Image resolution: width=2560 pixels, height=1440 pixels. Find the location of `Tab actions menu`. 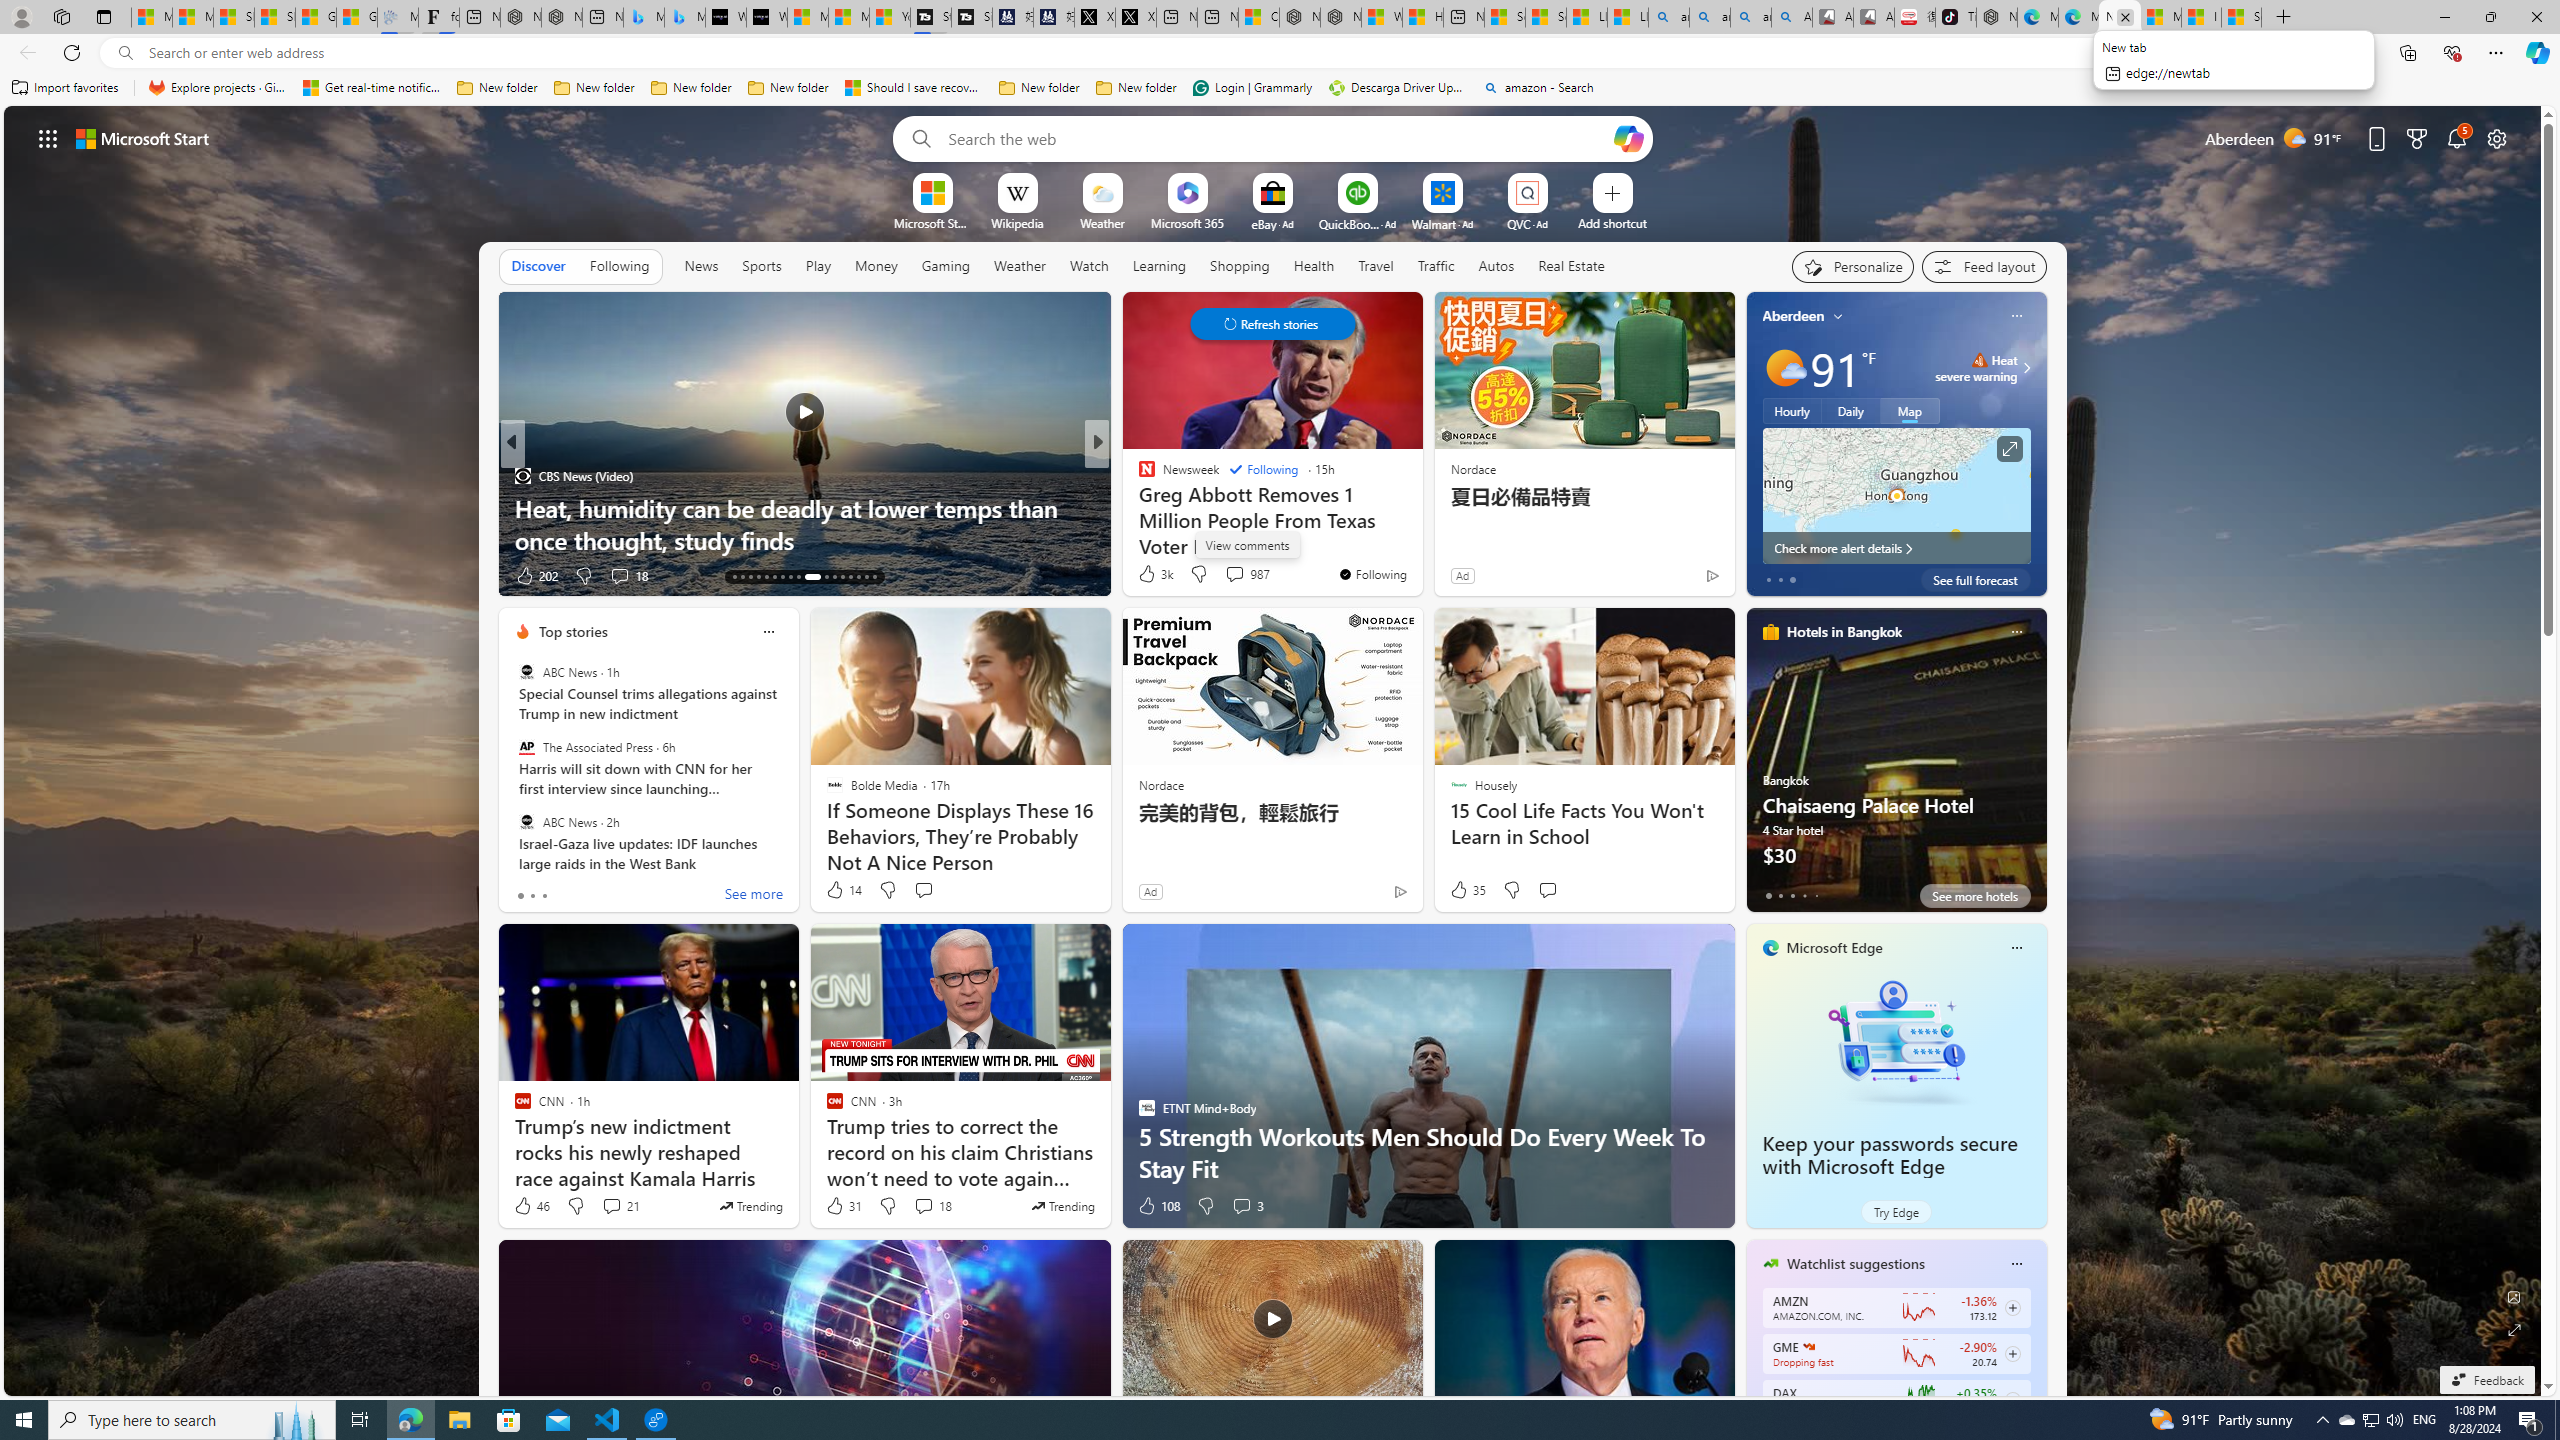

Tab actions menu is located at coordinates (104, 16).